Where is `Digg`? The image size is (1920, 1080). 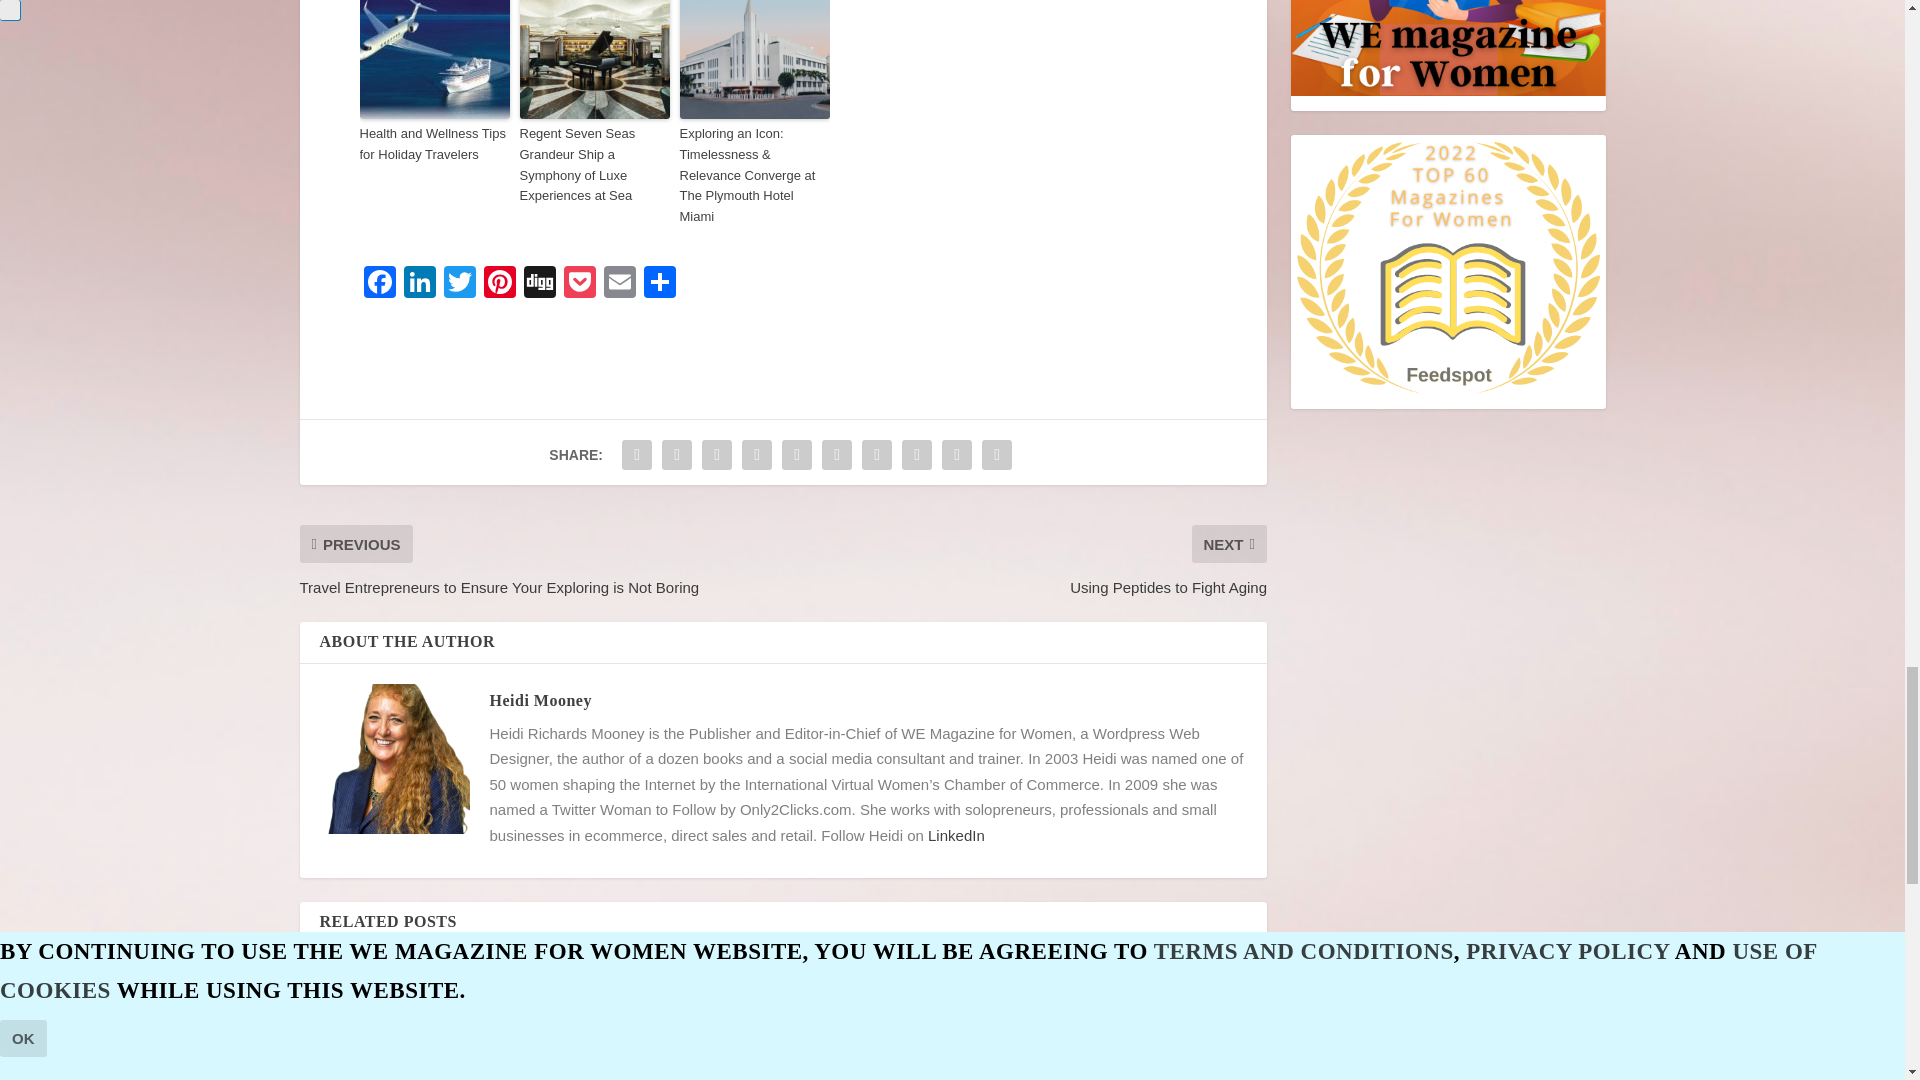
Digg is located at coordinates (540, 284).